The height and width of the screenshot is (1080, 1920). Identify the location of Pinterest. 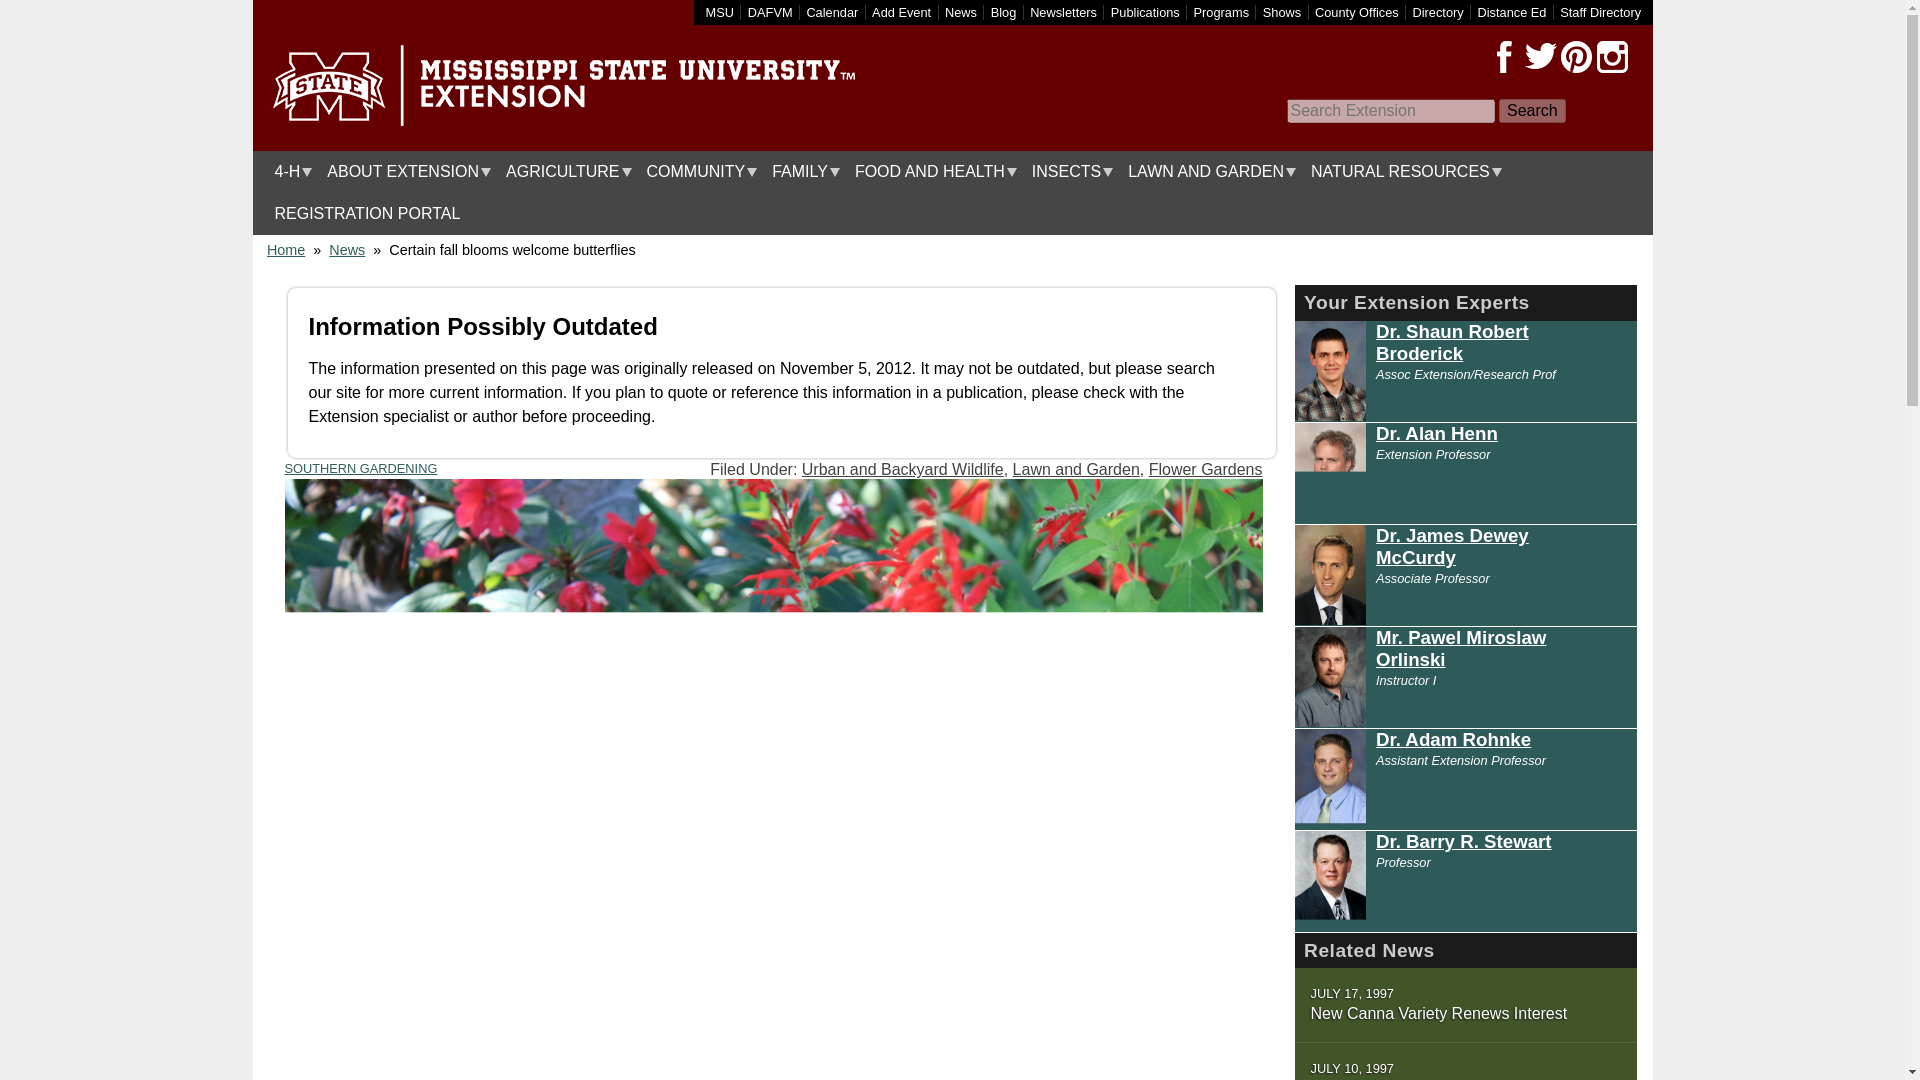
(1575, 57).